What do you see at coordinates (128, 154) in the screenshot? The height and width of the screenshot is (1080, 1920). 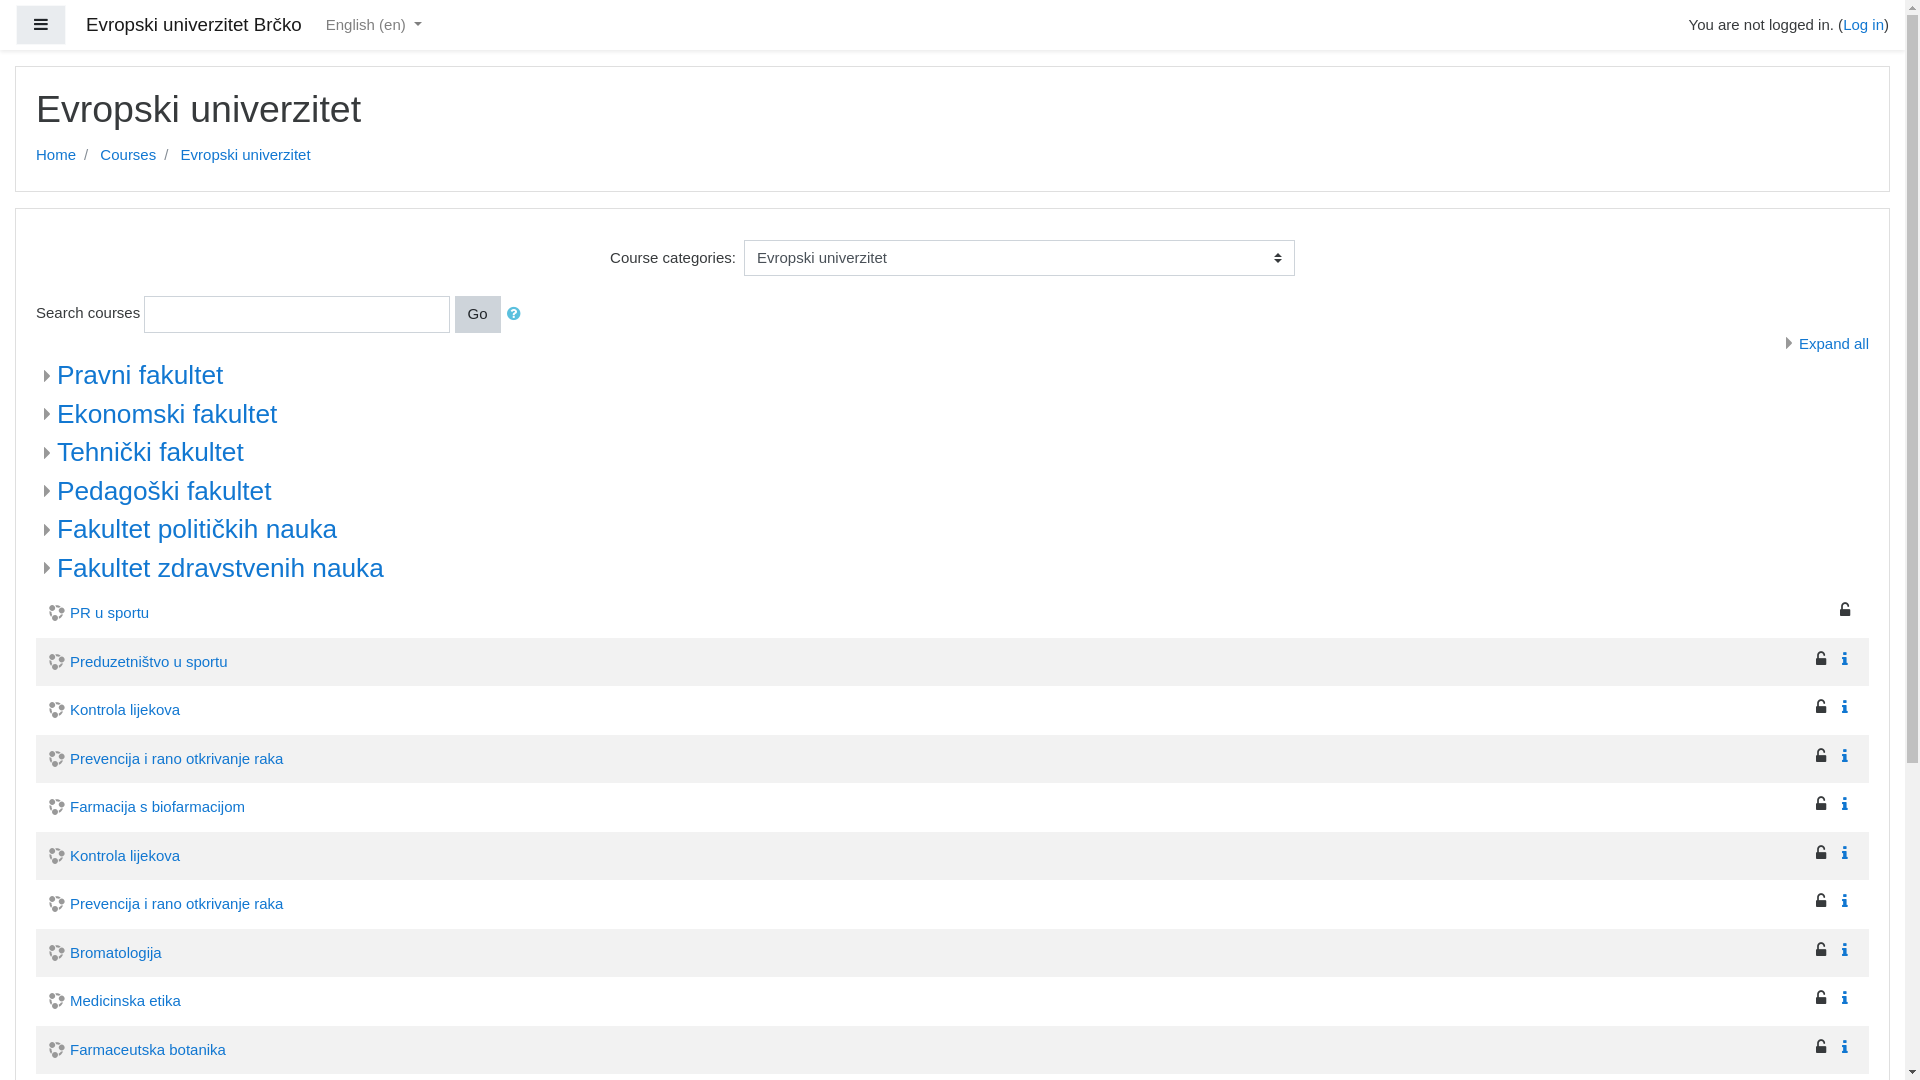 I see `Courses` at bounding box center [128, 154].